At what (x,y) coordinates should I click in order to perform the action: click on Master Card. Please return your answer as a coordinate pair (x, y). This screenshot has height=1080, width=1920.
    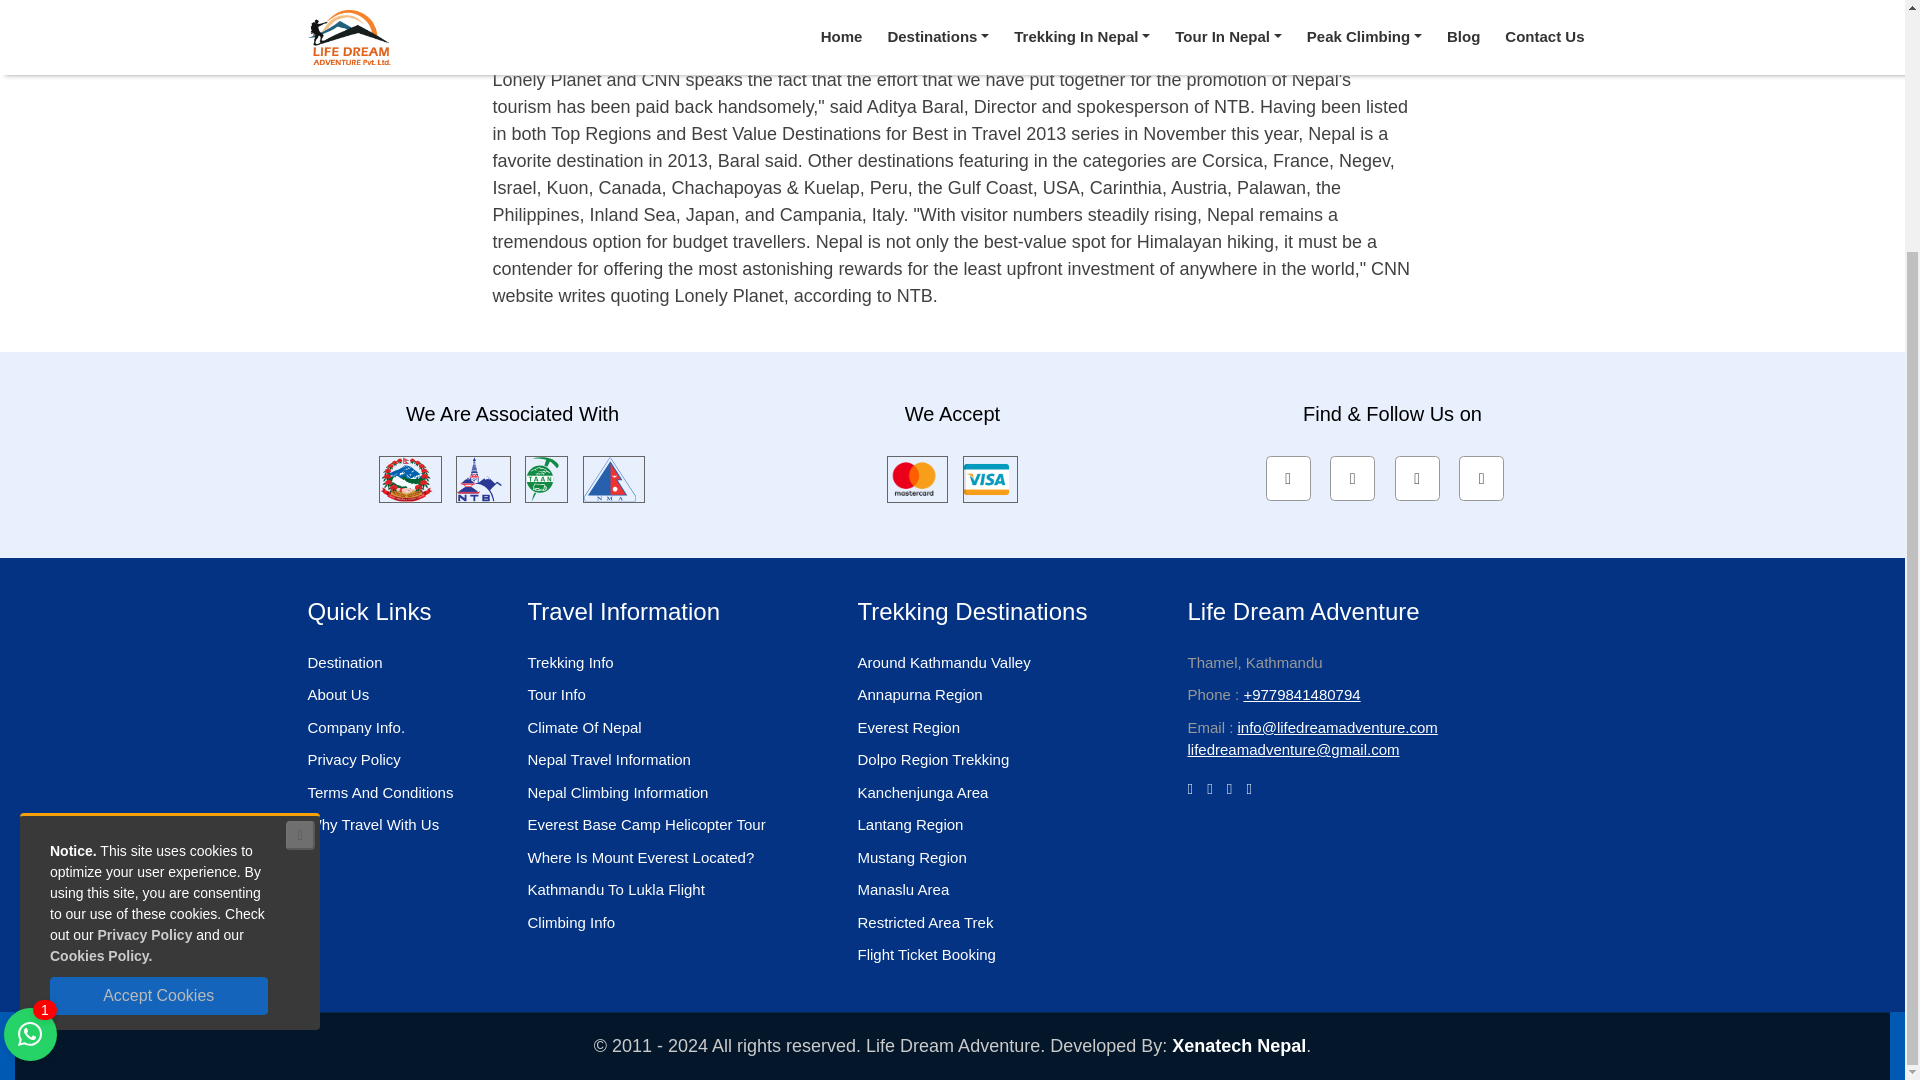
    Looking at the image, I should click on (916, 478).